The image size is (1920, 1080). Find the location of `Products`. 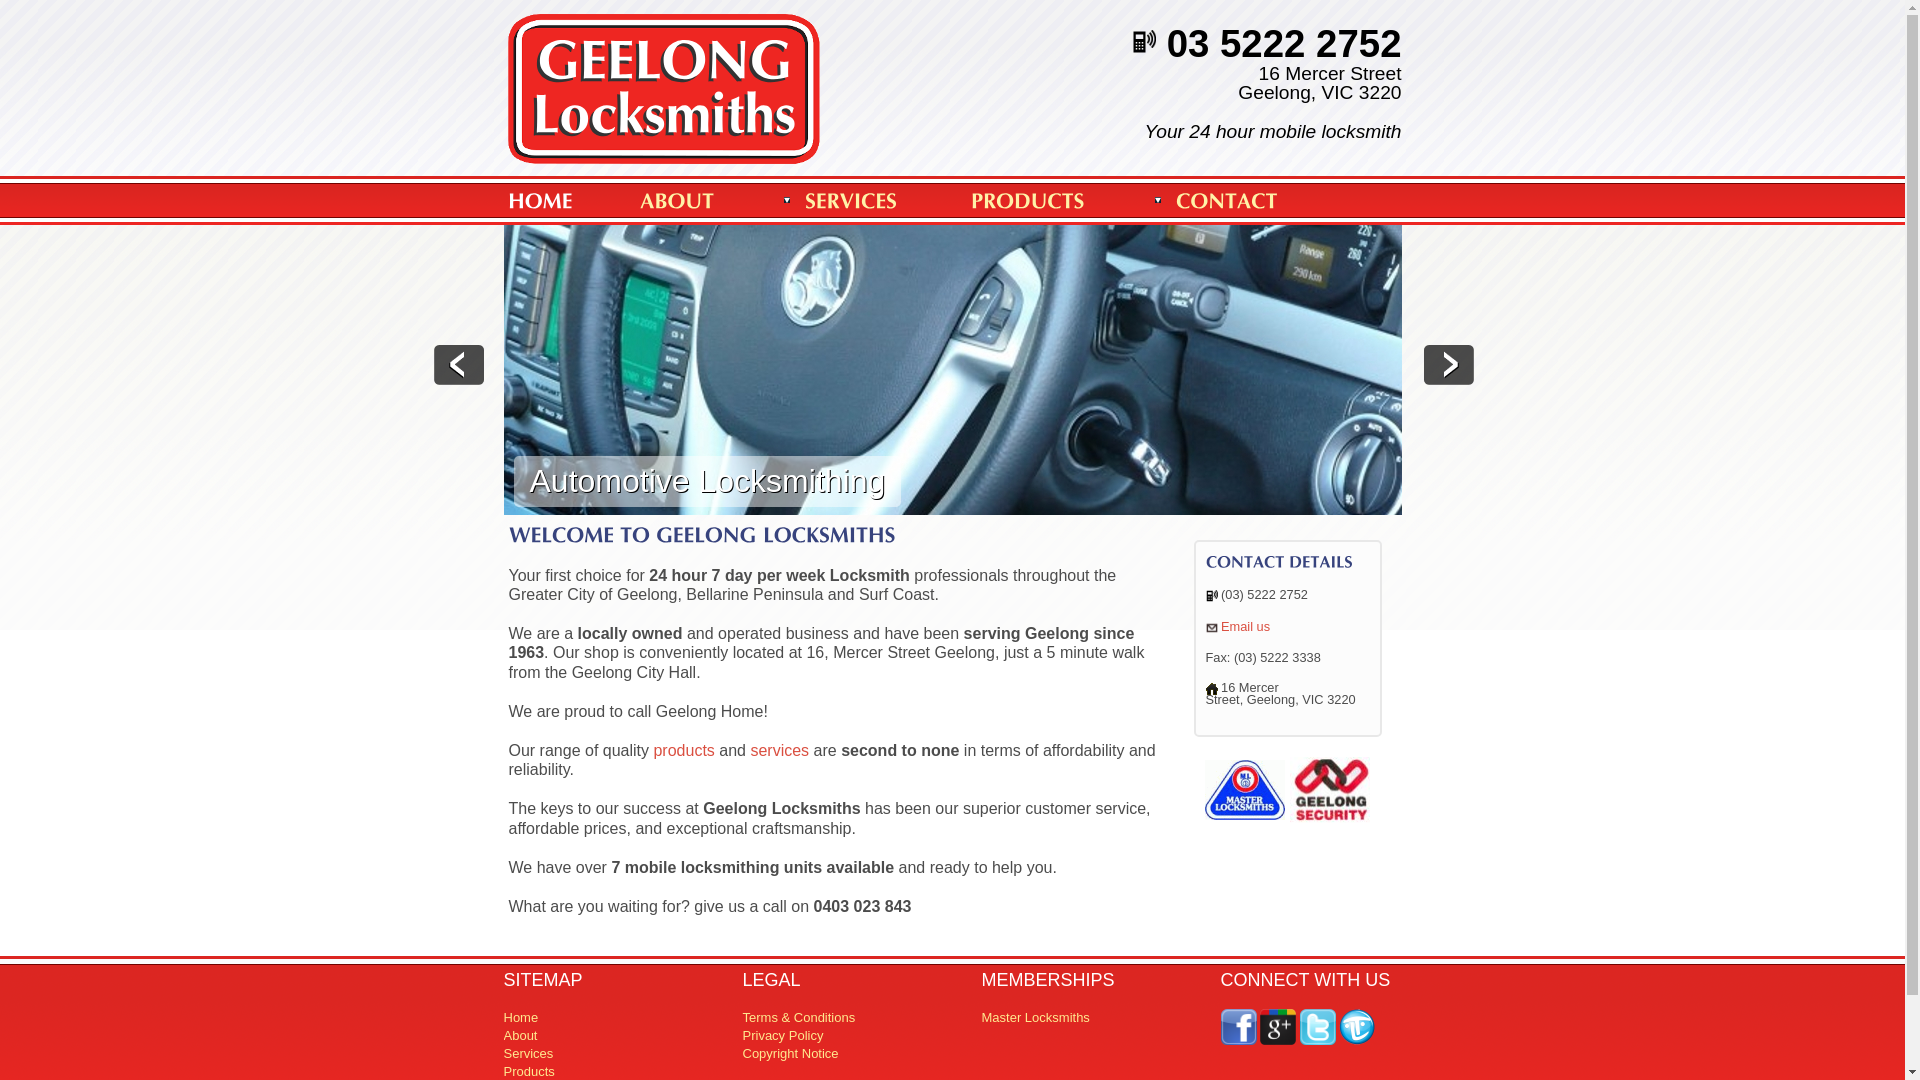

Products is located at coordinates (530, 1072).